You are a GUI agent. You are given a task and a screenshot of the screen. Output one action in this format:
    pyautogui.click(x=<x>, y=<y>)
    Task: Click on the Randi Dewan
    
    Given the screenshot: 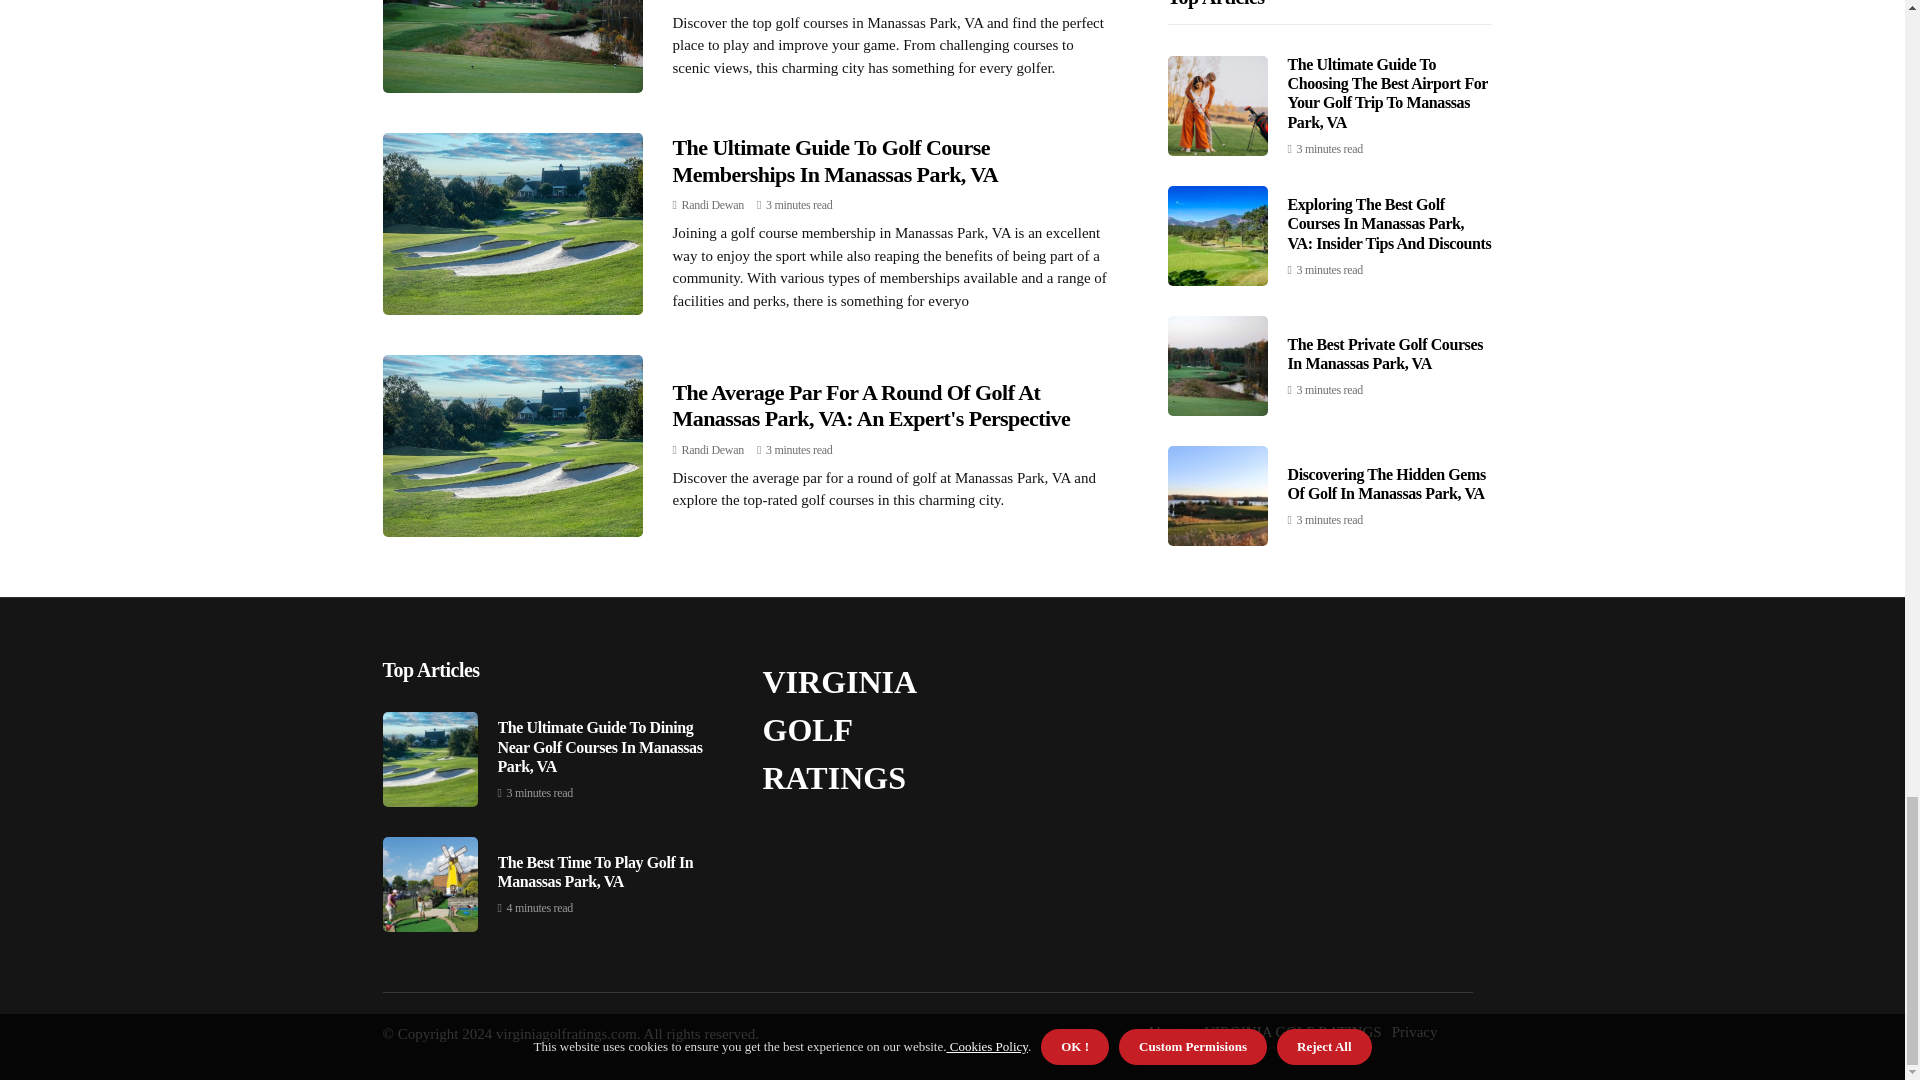 What is the action you would take?
    pyautogui.click(x=712, y=204)
    